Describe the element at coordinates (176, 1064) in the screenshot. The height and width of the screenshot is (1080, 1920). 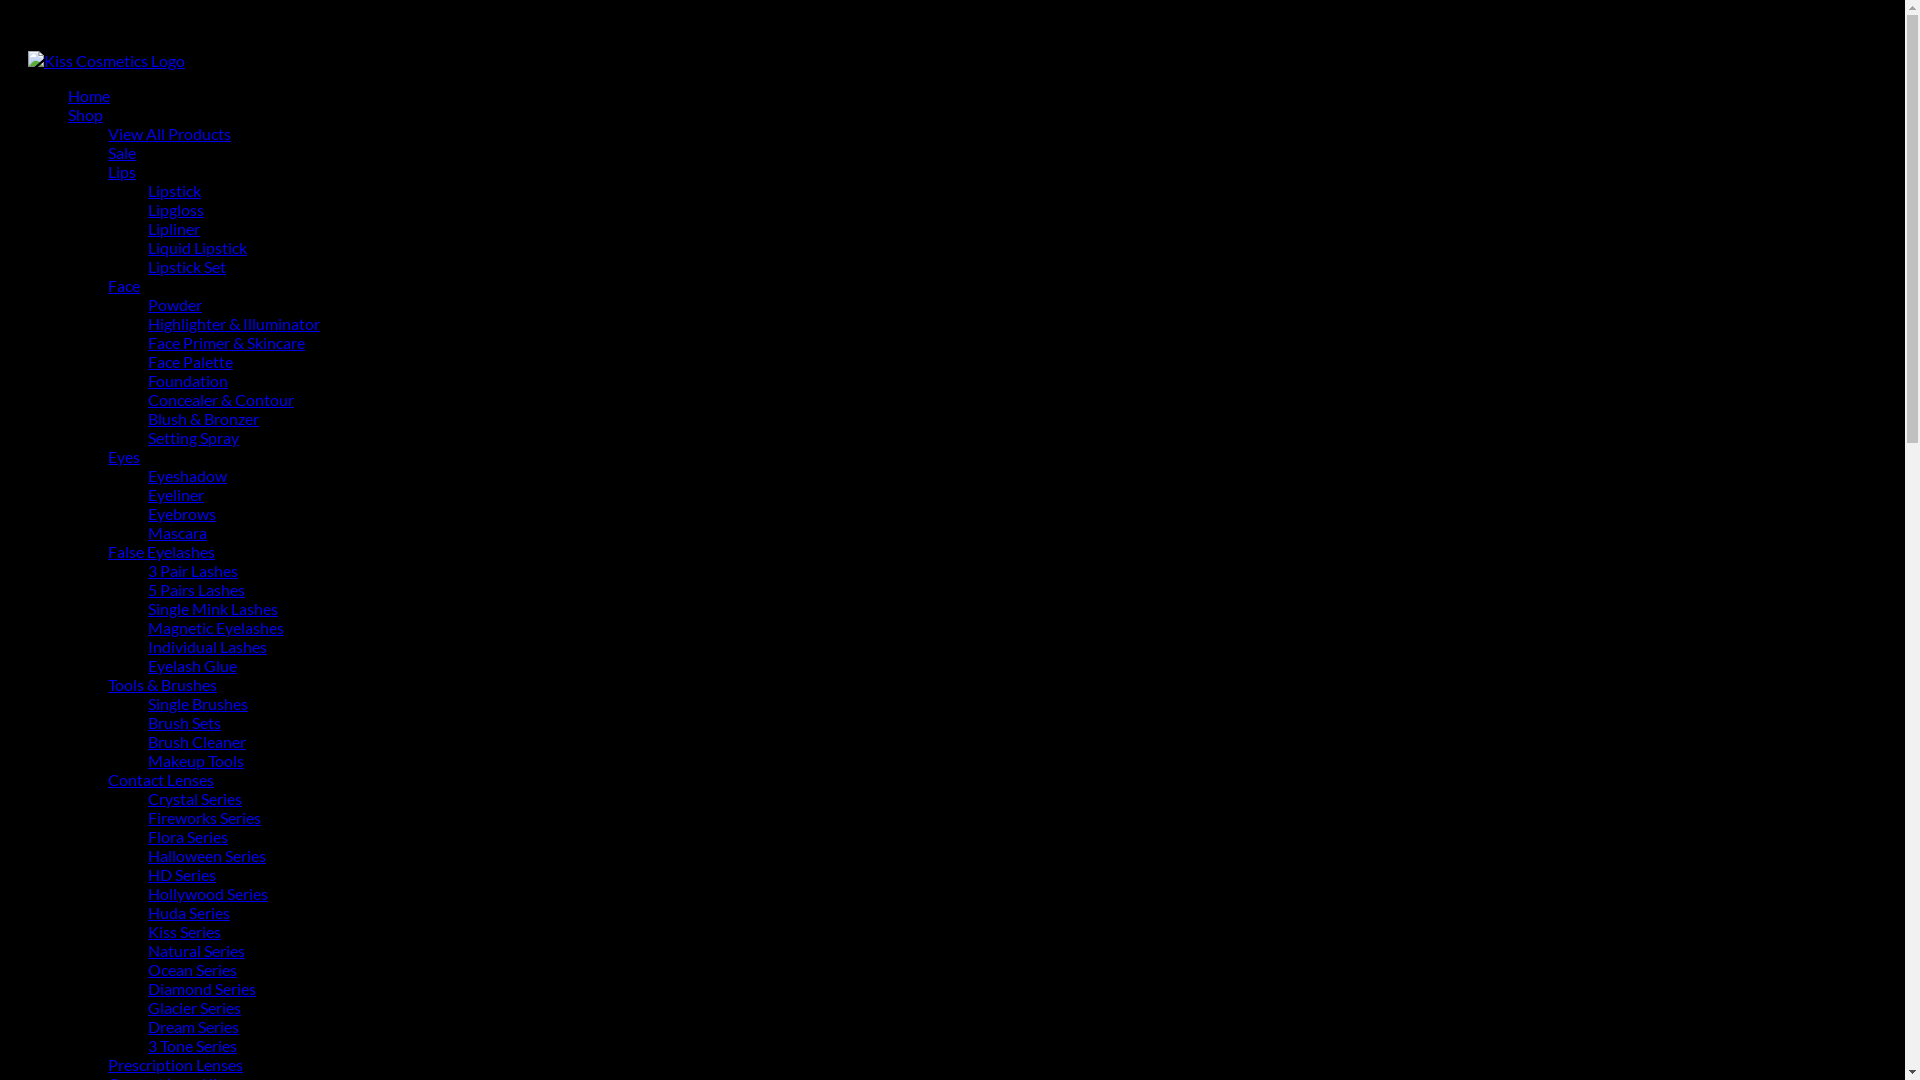
I see `Prescription Lenses` at that location.